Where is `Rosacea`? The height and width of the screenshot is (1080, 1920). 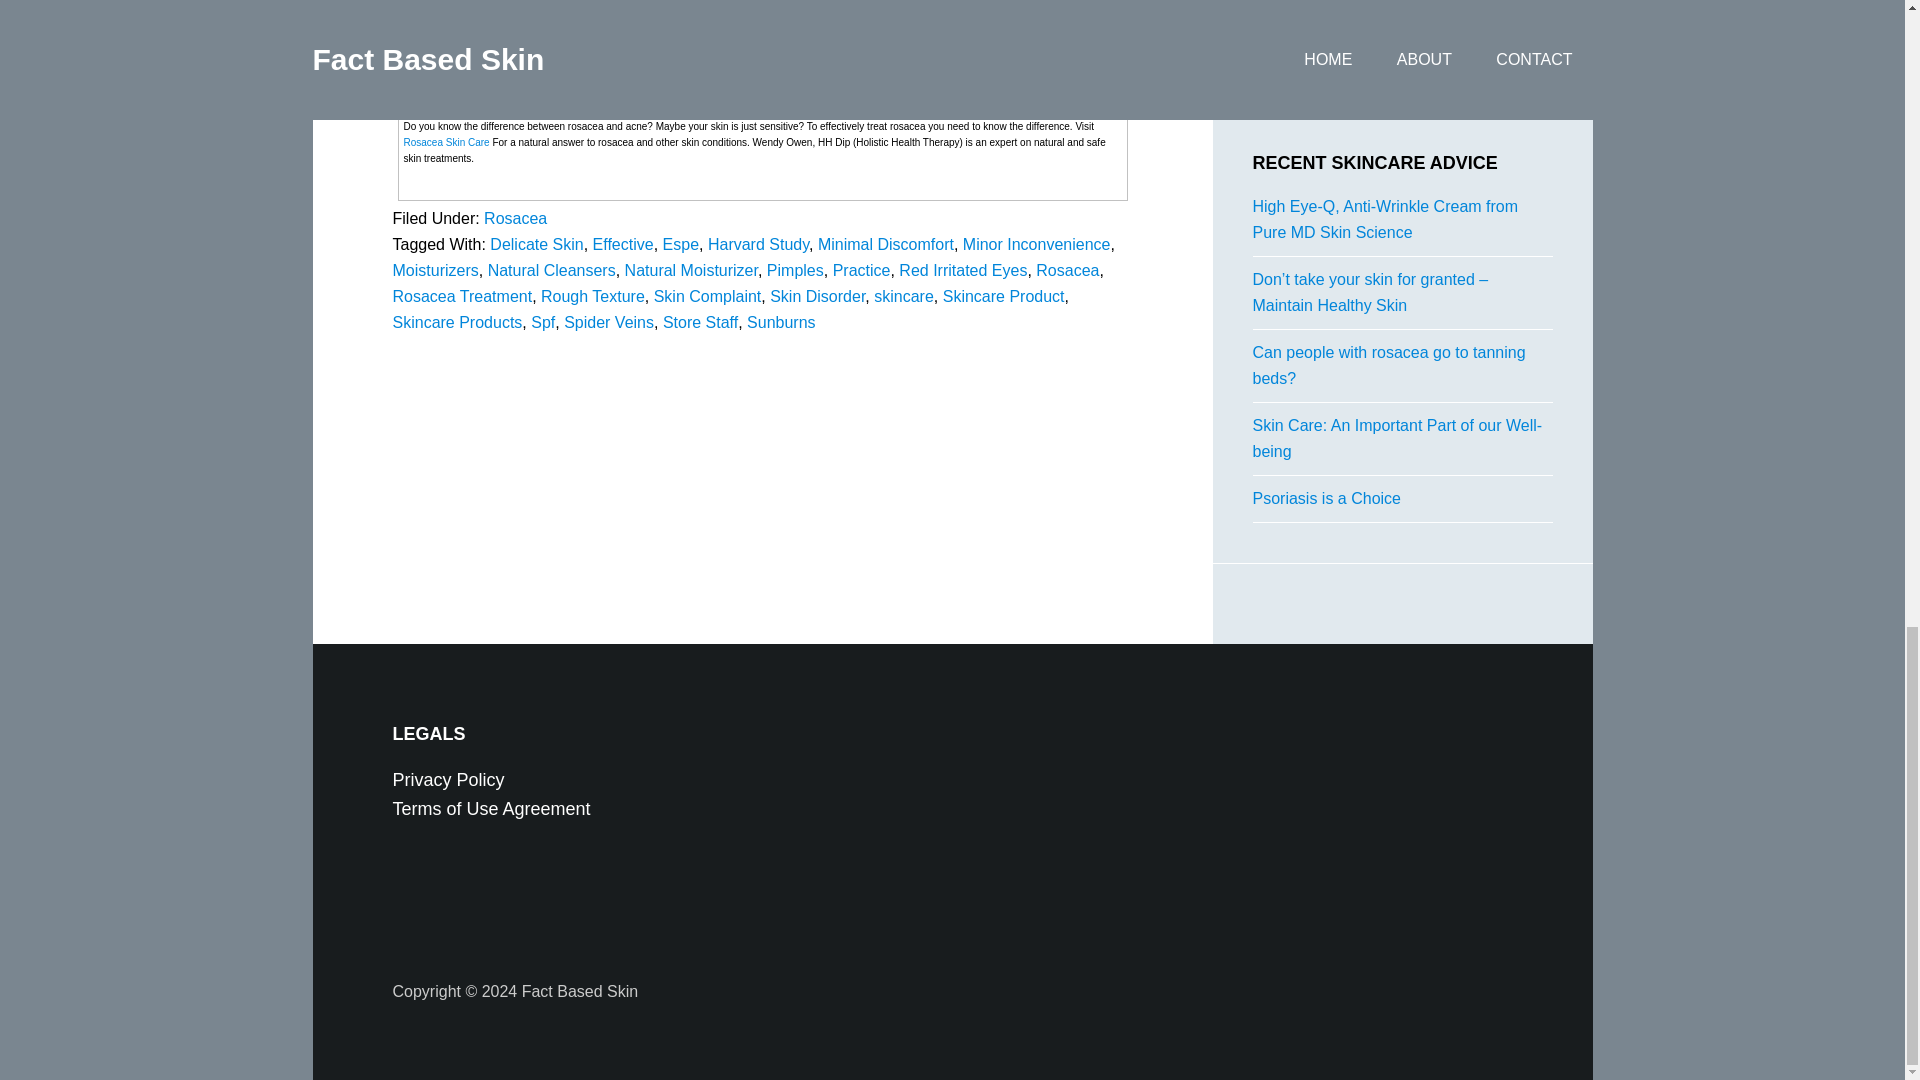
Rosacea is located at coordinates (1067, 270).